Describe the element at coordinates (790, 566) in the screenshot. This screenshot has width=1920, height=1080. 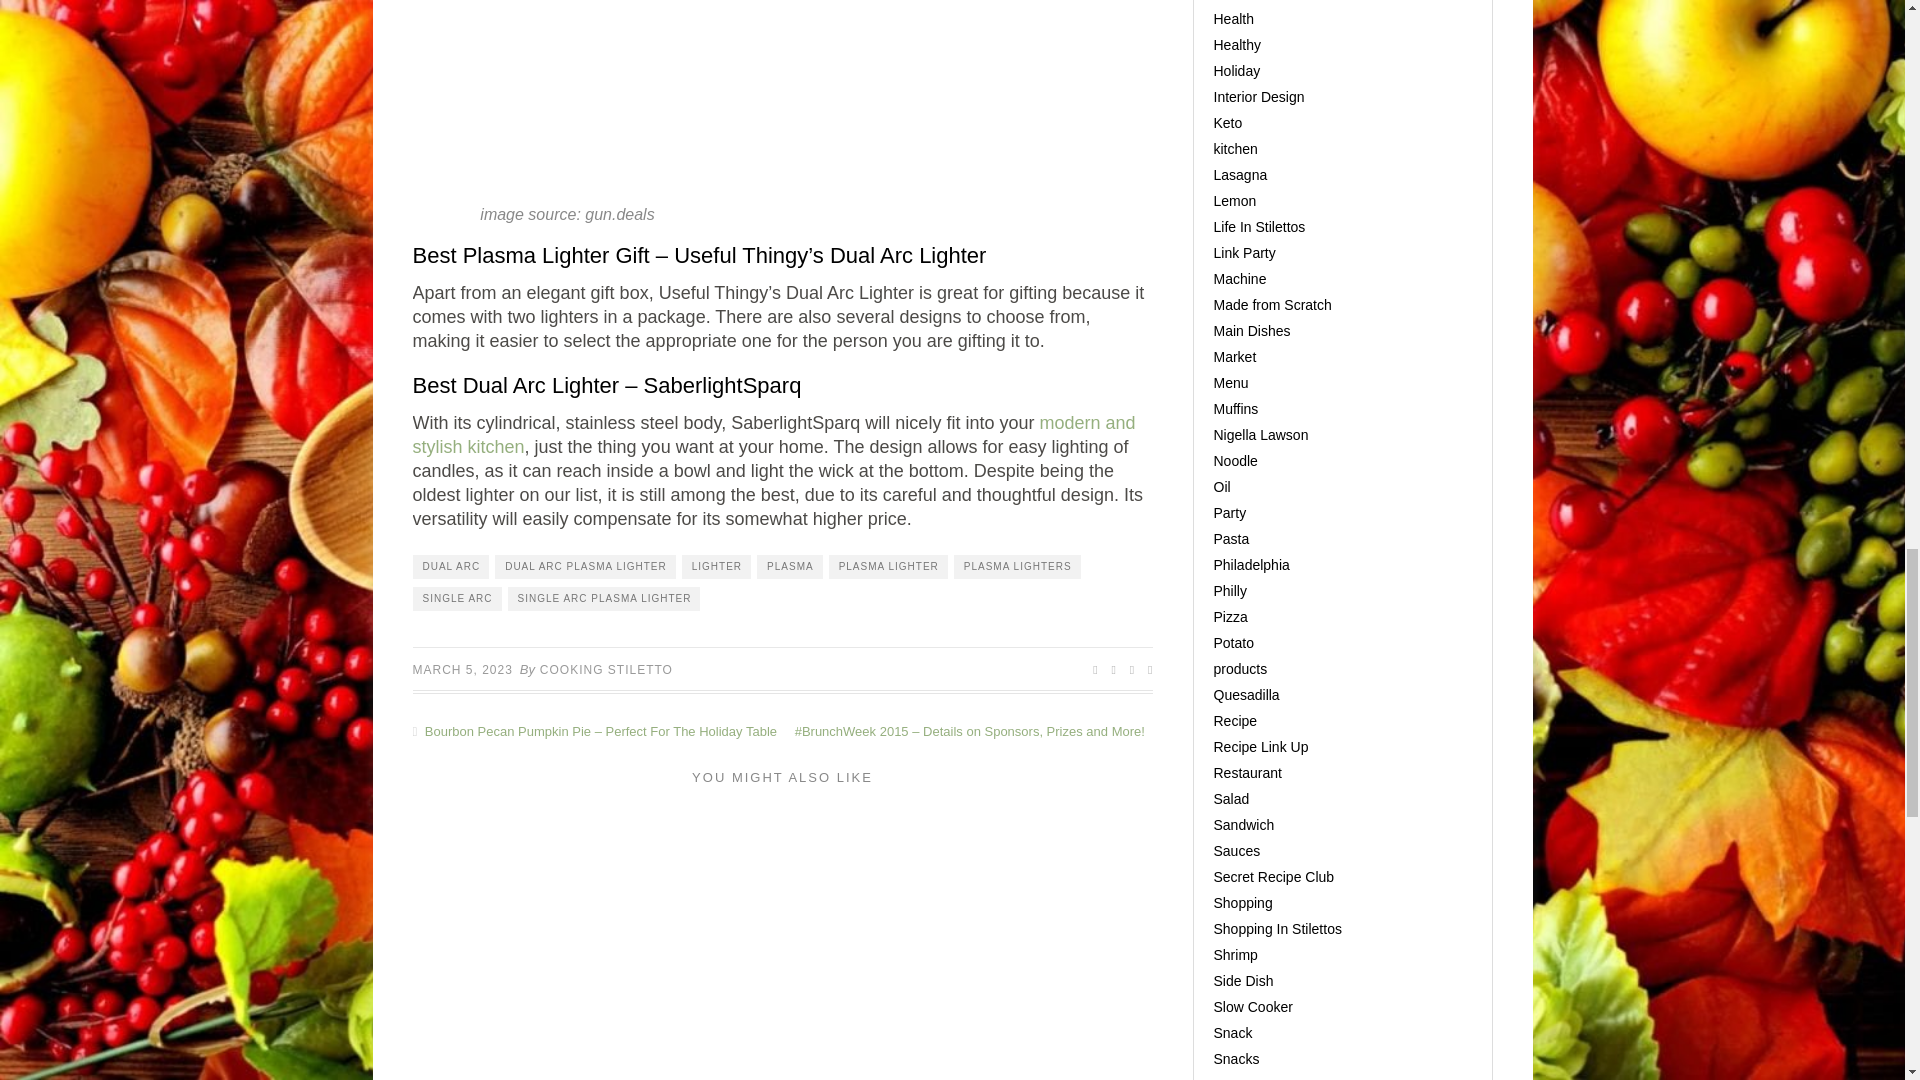
I see `PLASMA` at that location.